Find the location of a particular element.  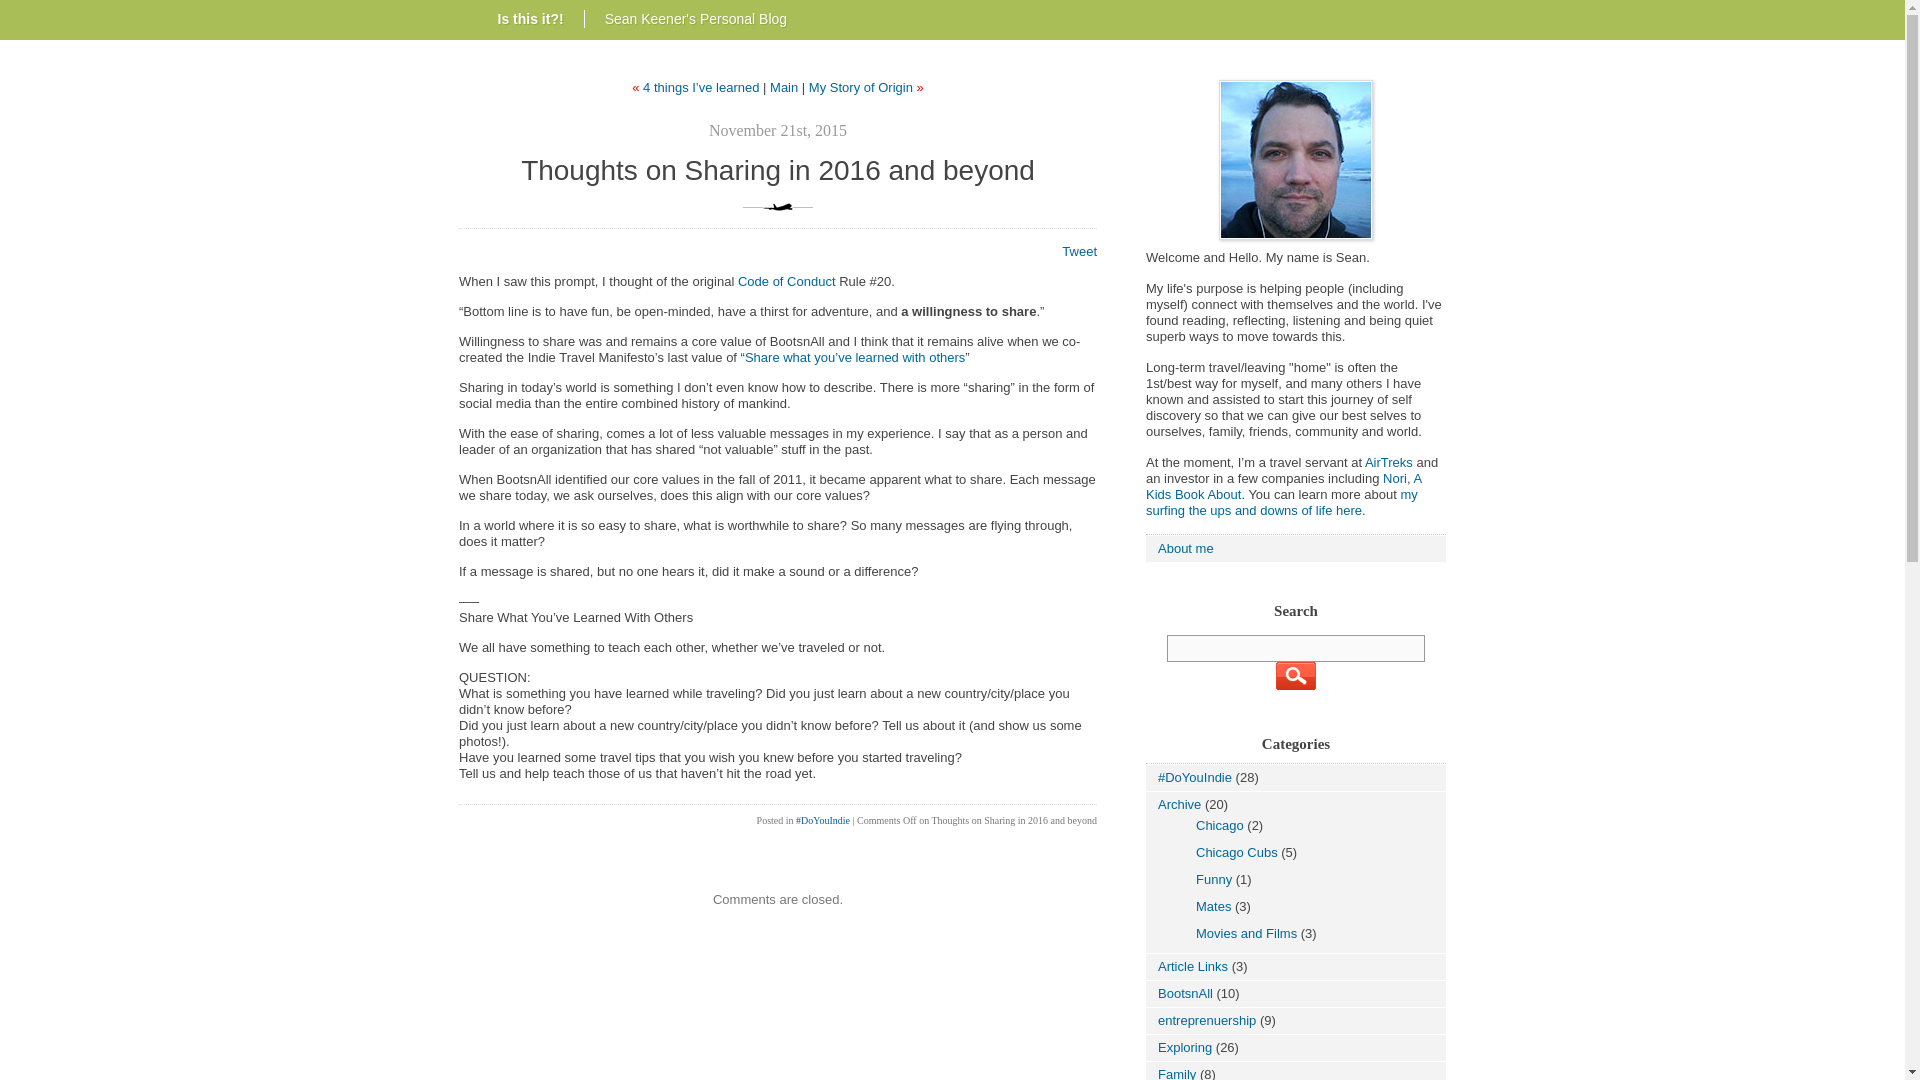

Search is located at coordinates (1296, 676).